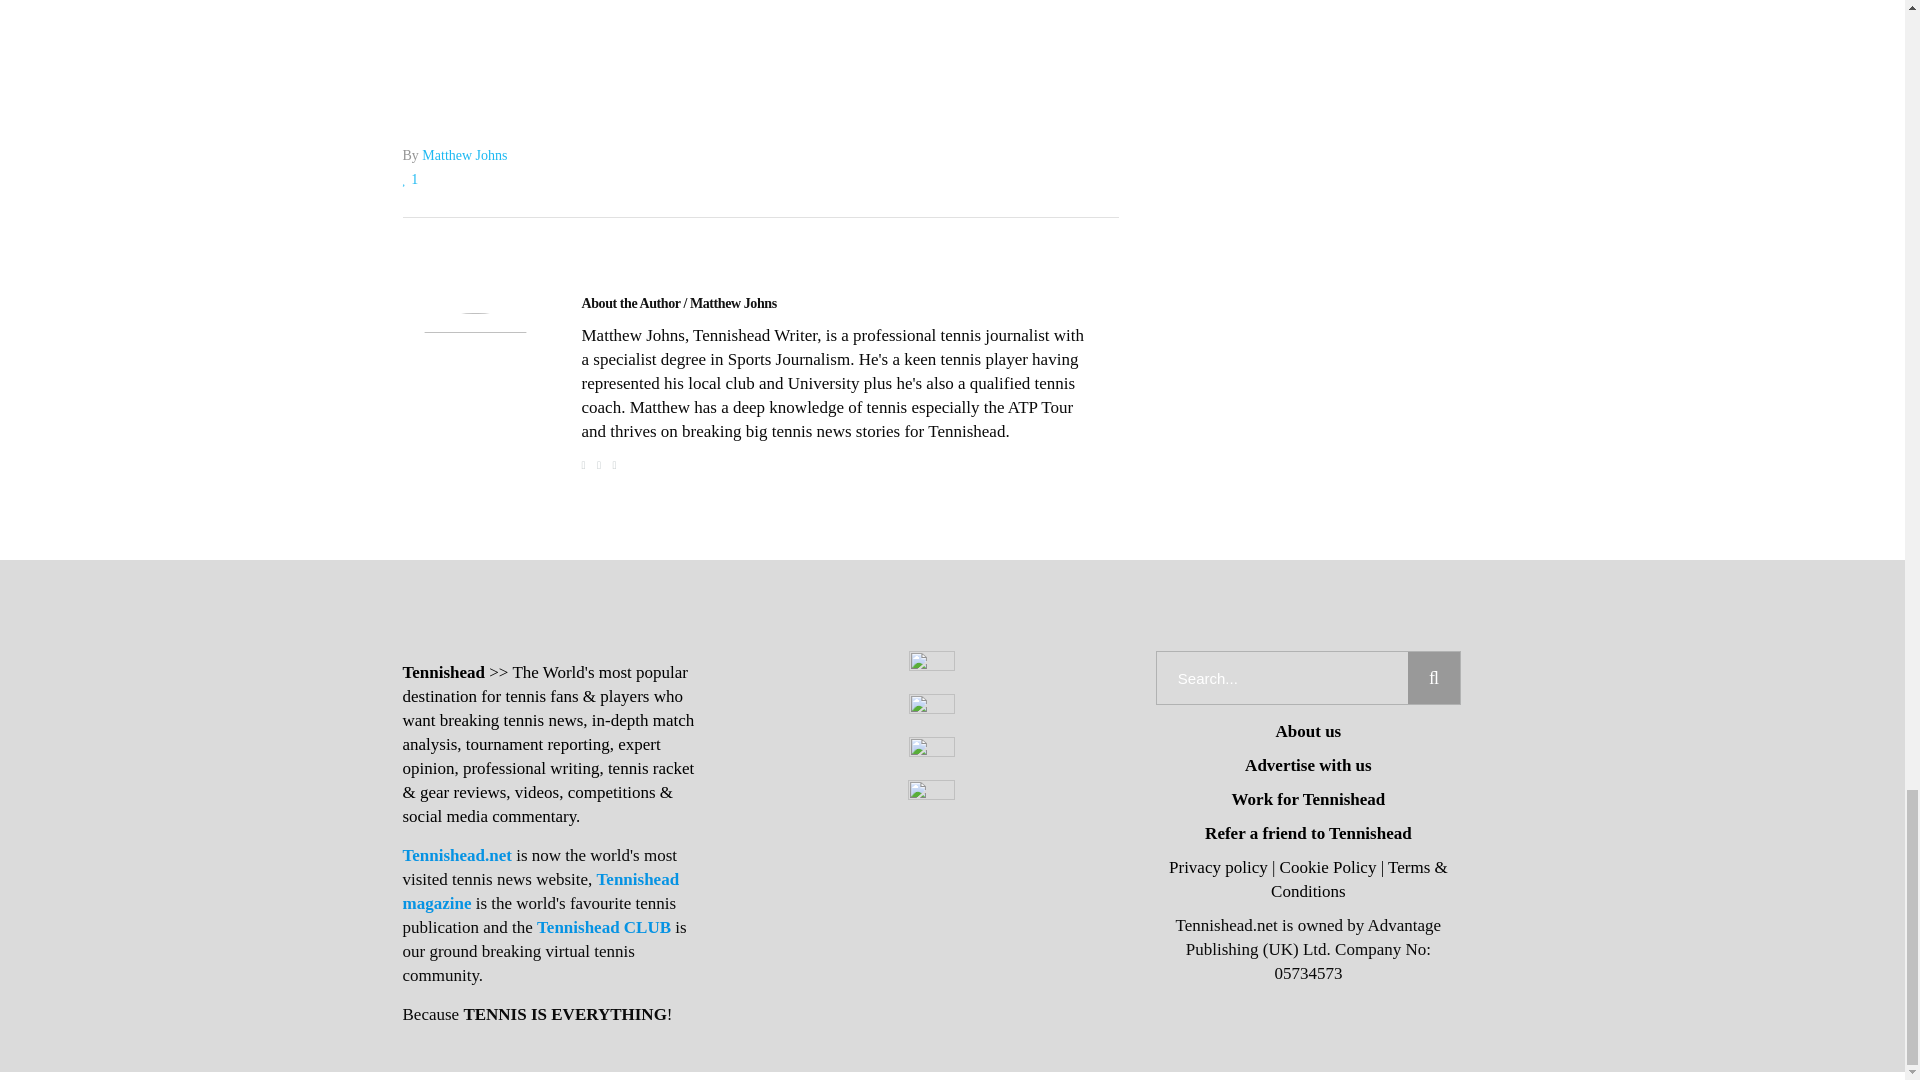  Describe the element at coordinates (410, 178) in the screenshot. I see `Like this` at that location.